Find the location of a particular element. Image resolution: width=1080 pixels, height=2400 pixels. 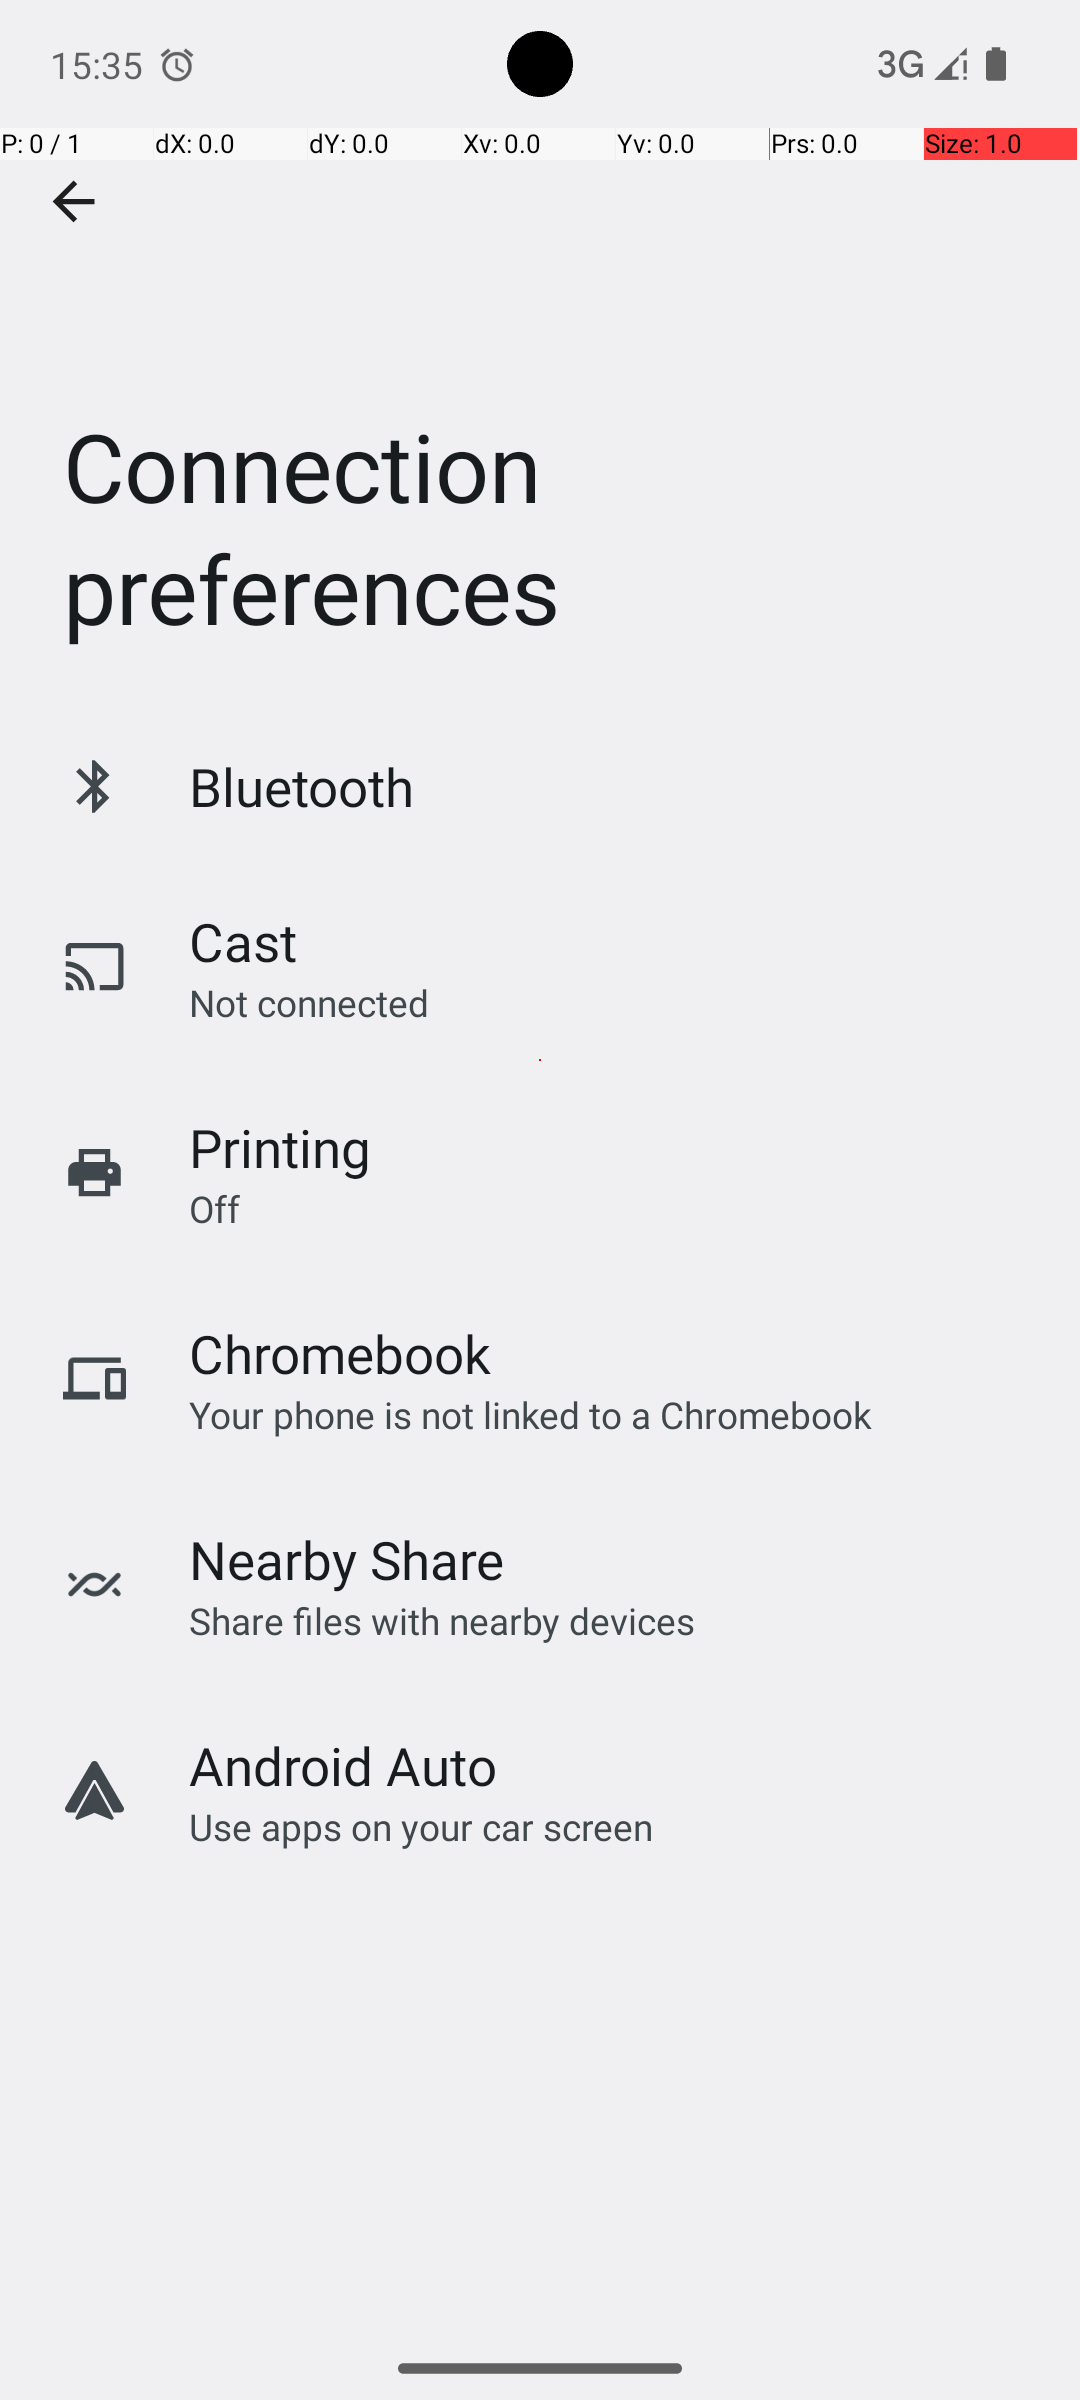

Use apps on your car screen is located at coordinates (422, 1826).